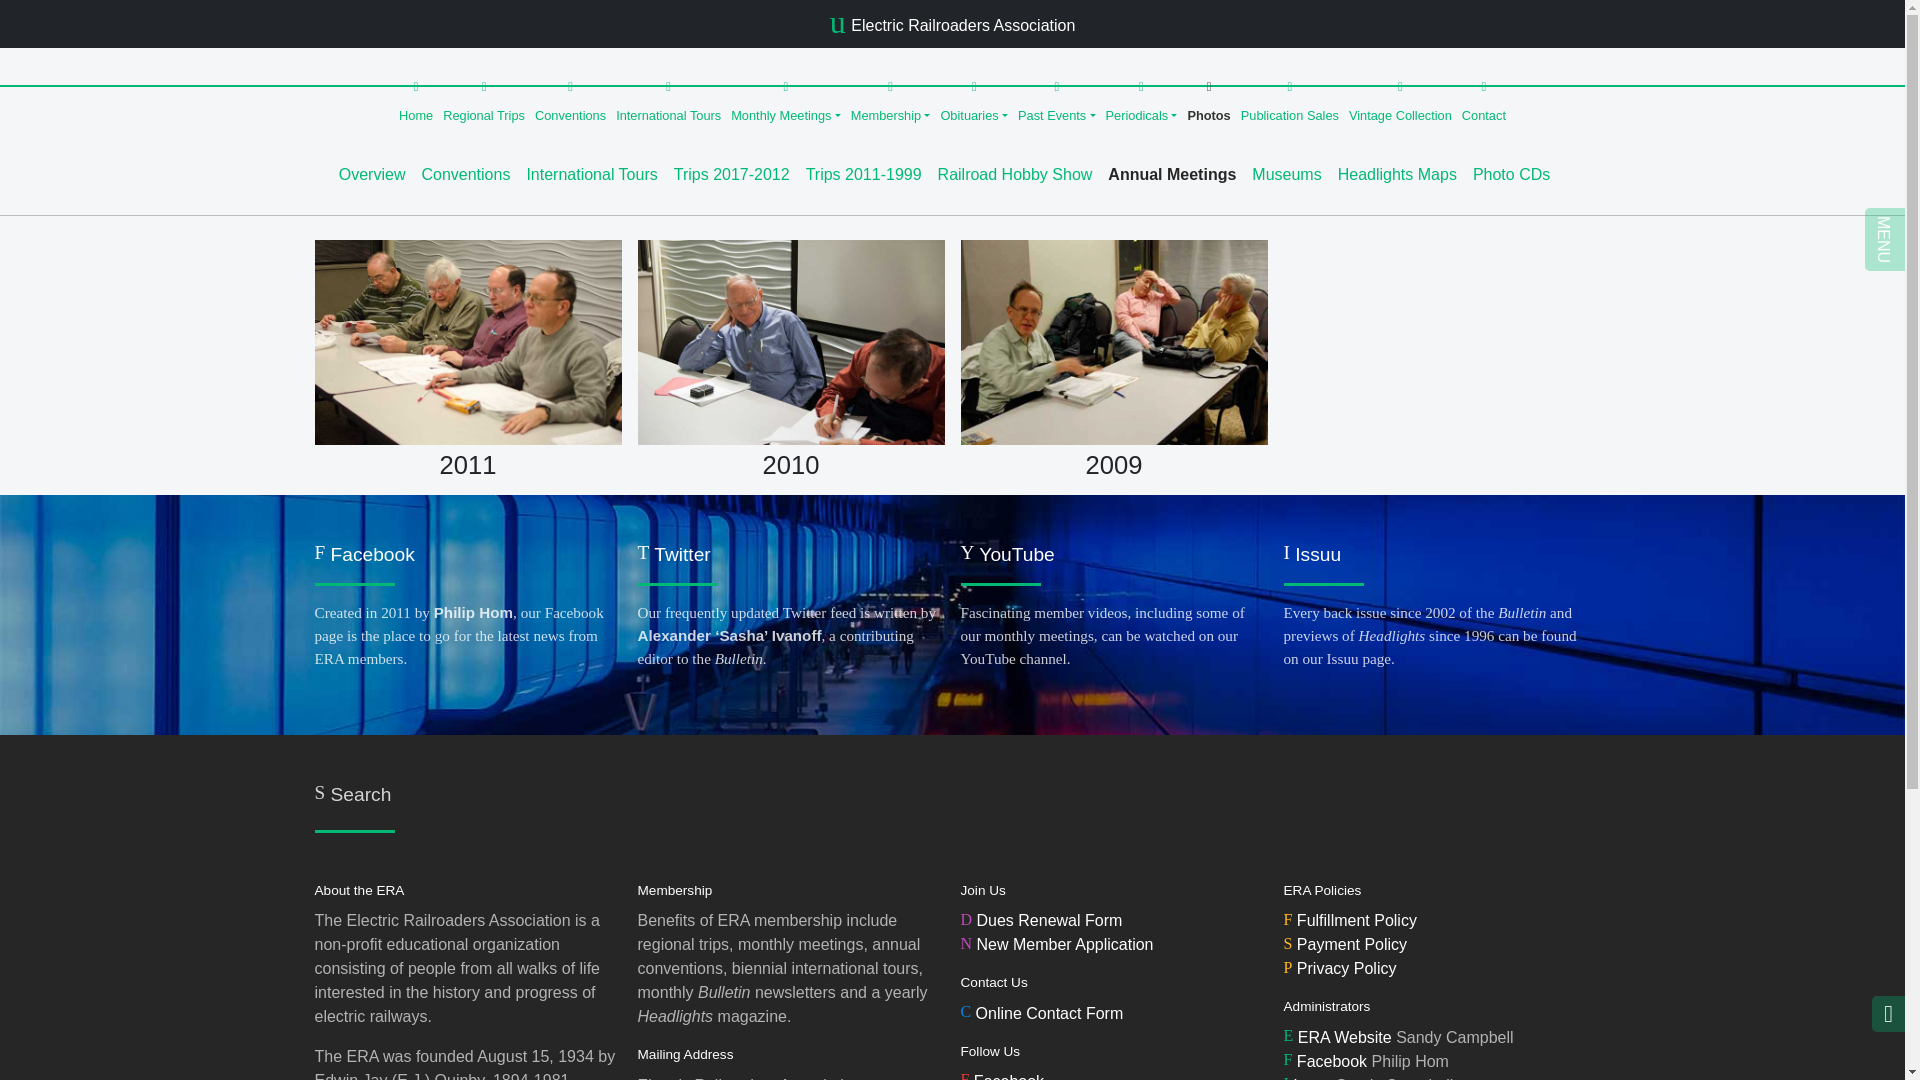  Describe the element at coordinates (891, 101) in the screenshot. I see `Membership` at that location.